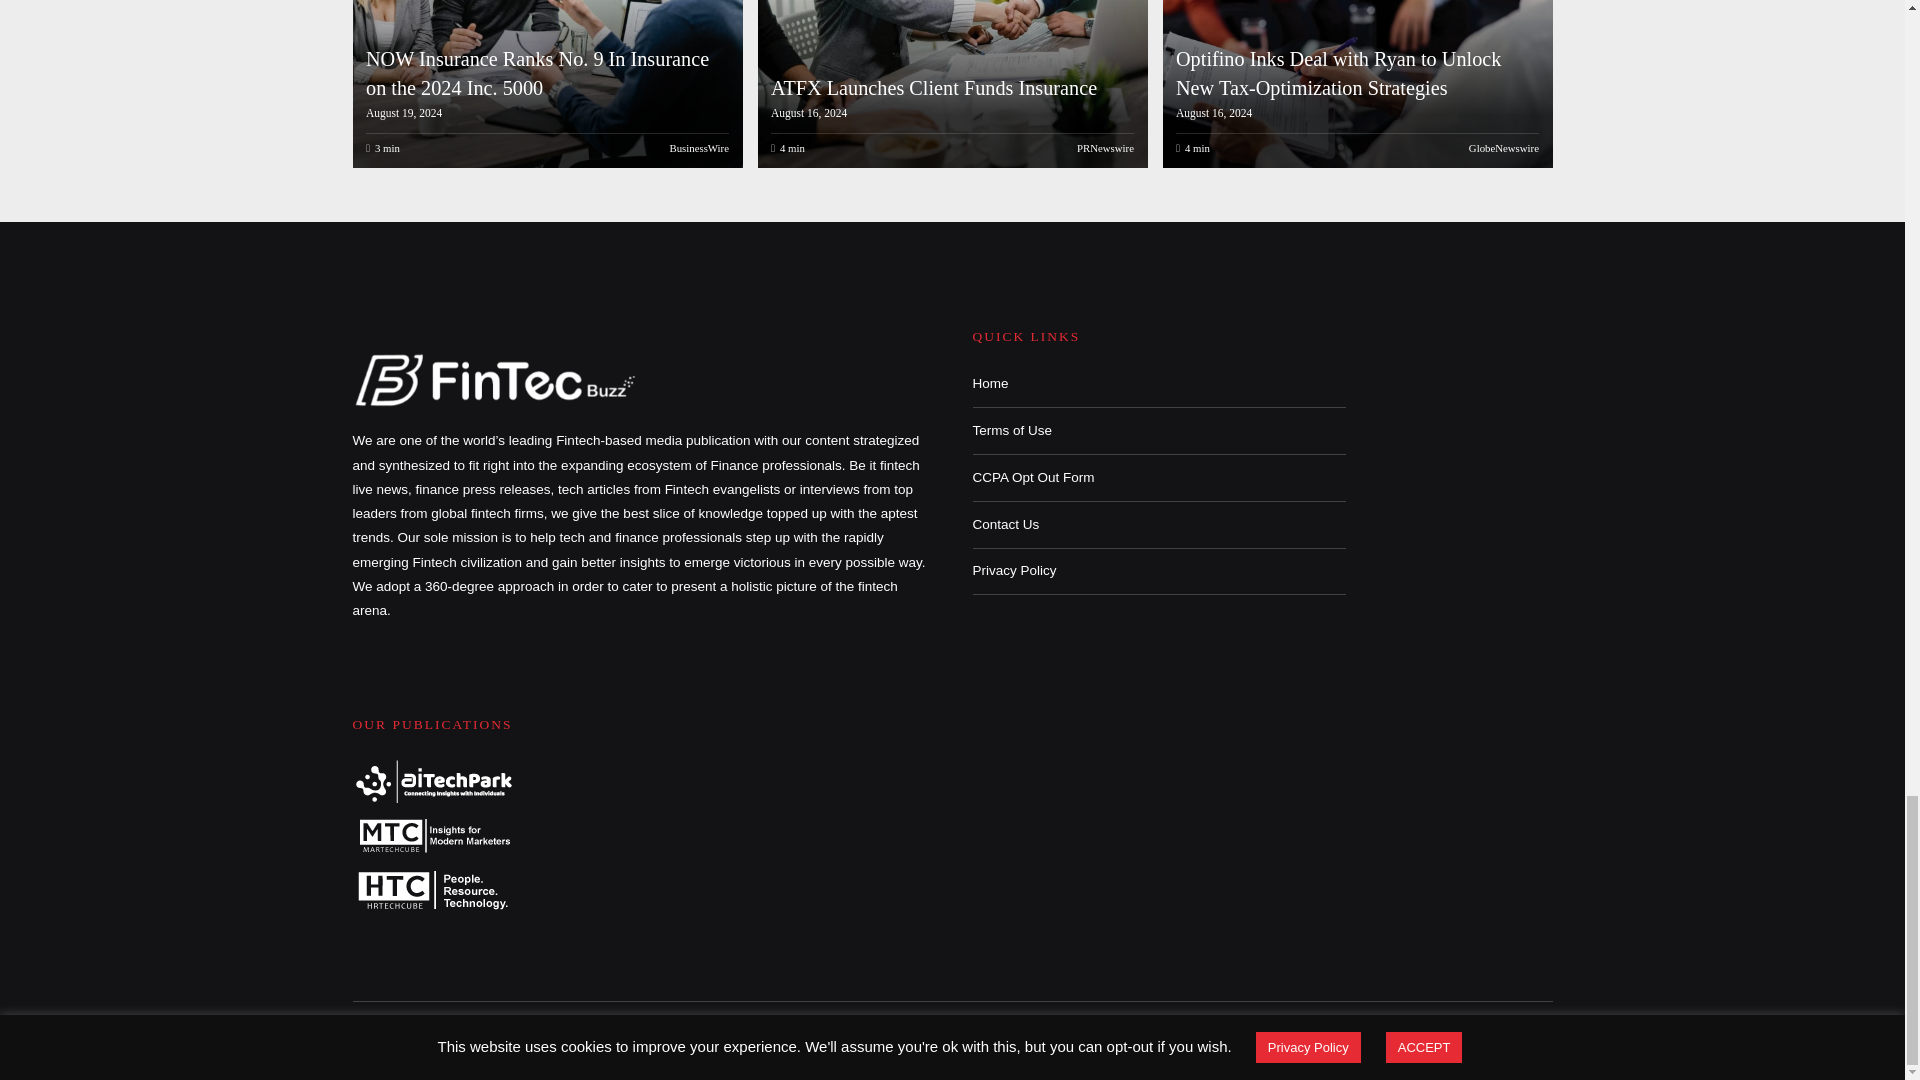 The width and height of the screenshot is (1920, 1080). I want to click on NOW Insurance Ranks No. 9 In Insurance on the 2024 Inc. 5000, so click(537, 72).